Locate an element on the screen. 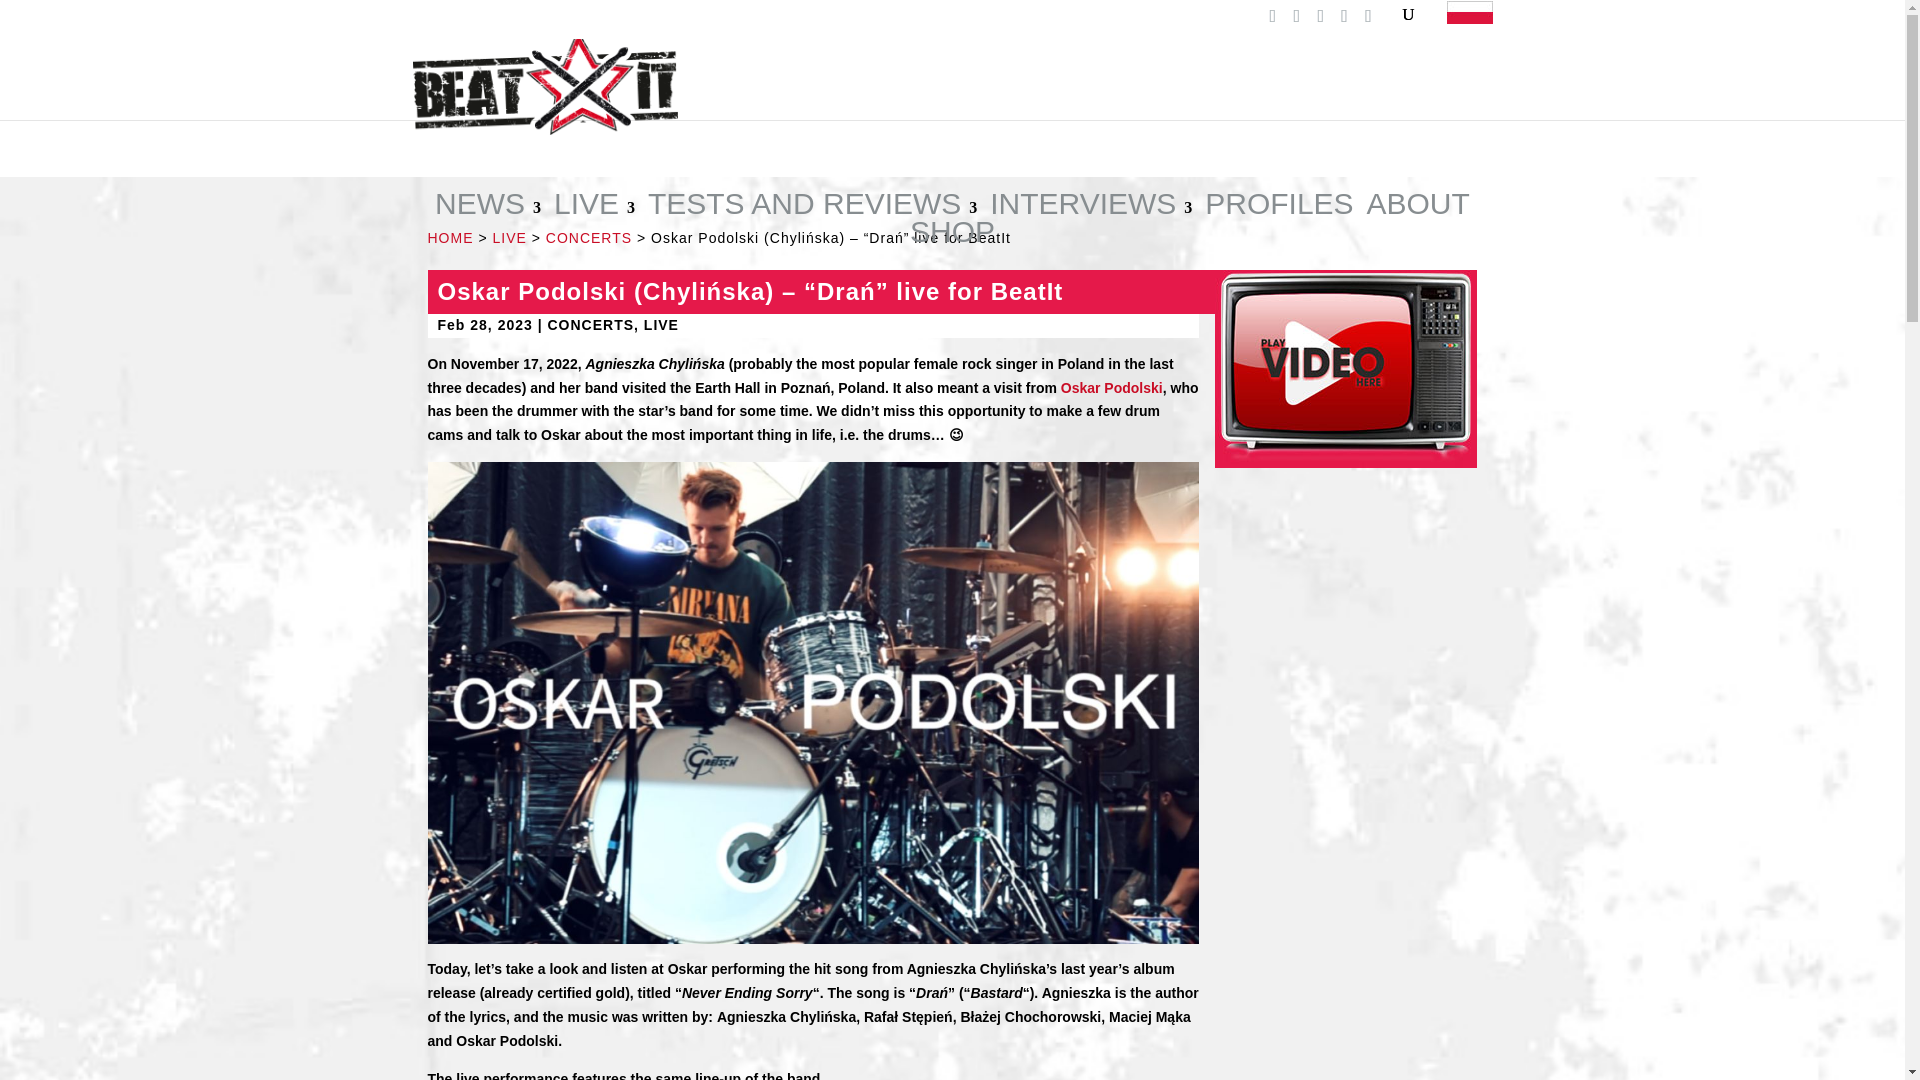 This screenshot has height=1080, width=1920. LIVE is located at coordinates (594, 207).